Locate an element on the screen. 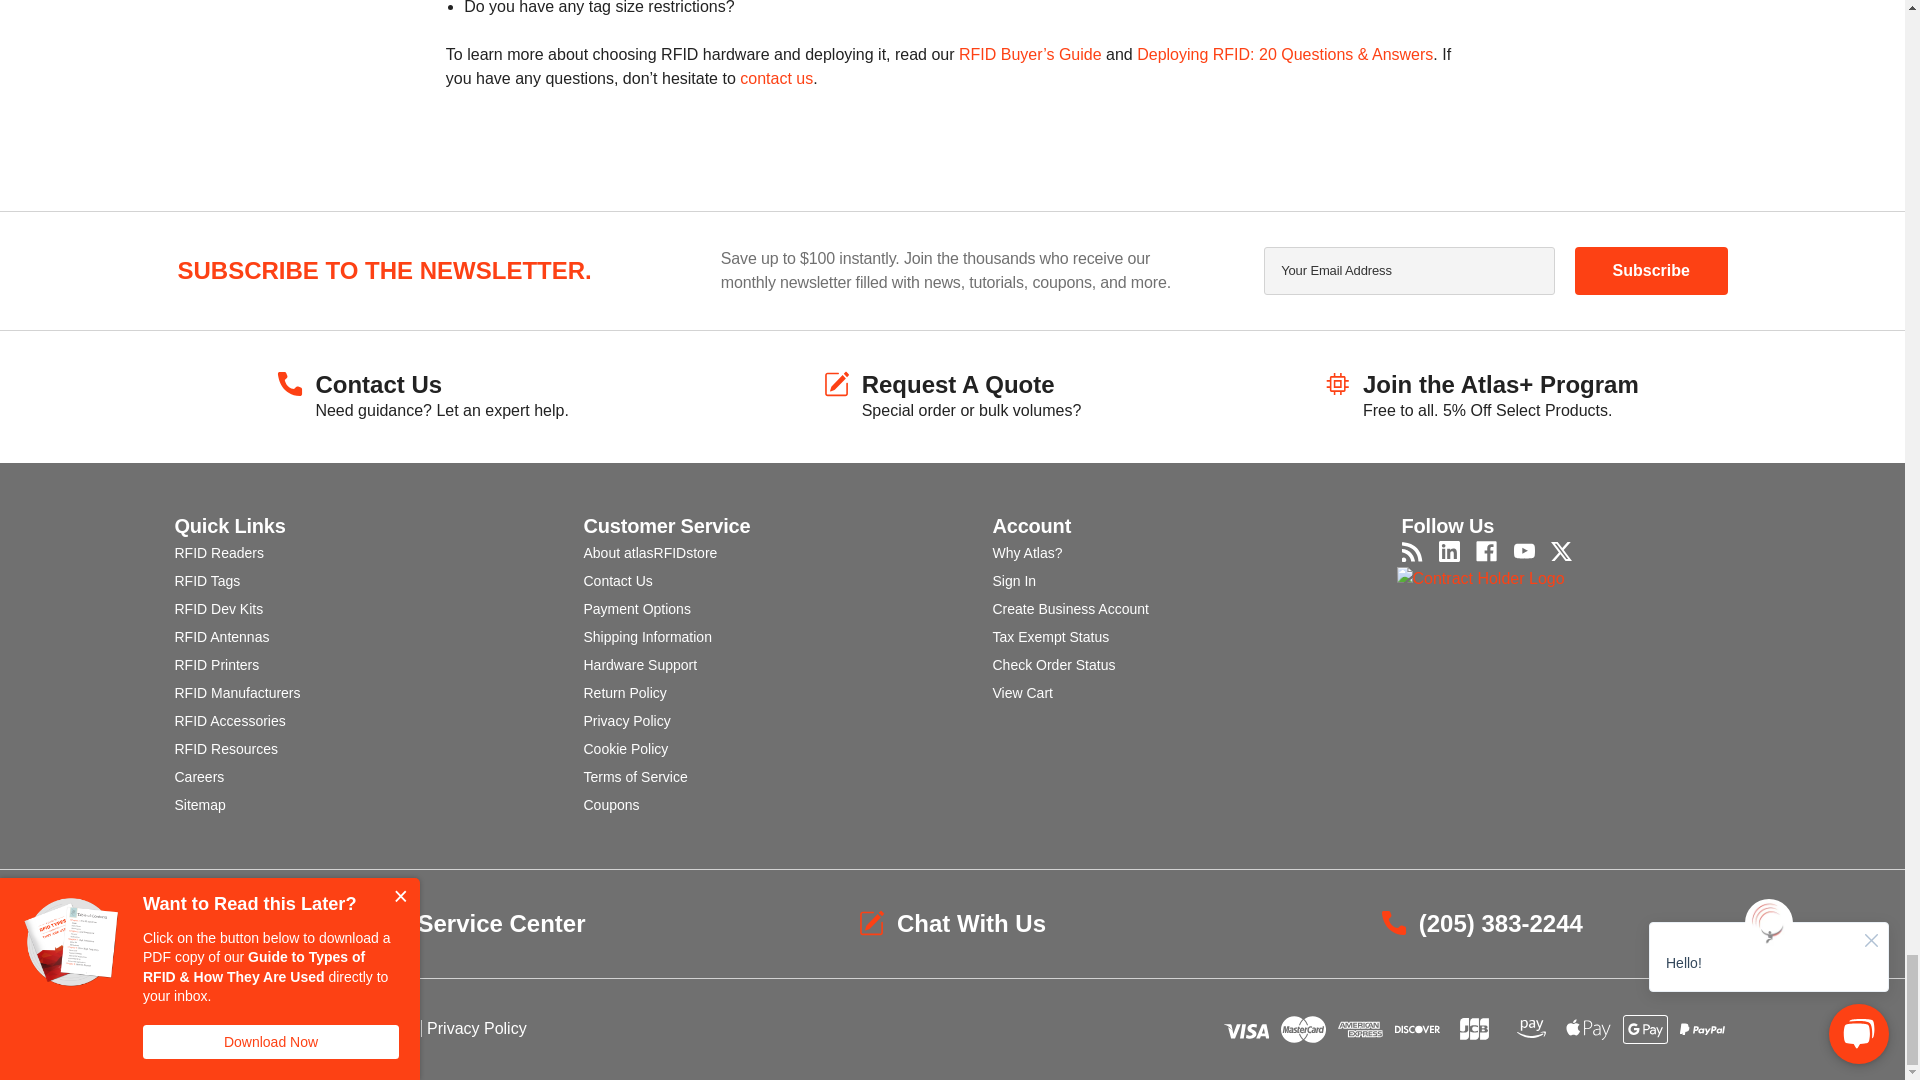 The image size is (1920, 1080). Youtube is located at coordinates (1524, 551).